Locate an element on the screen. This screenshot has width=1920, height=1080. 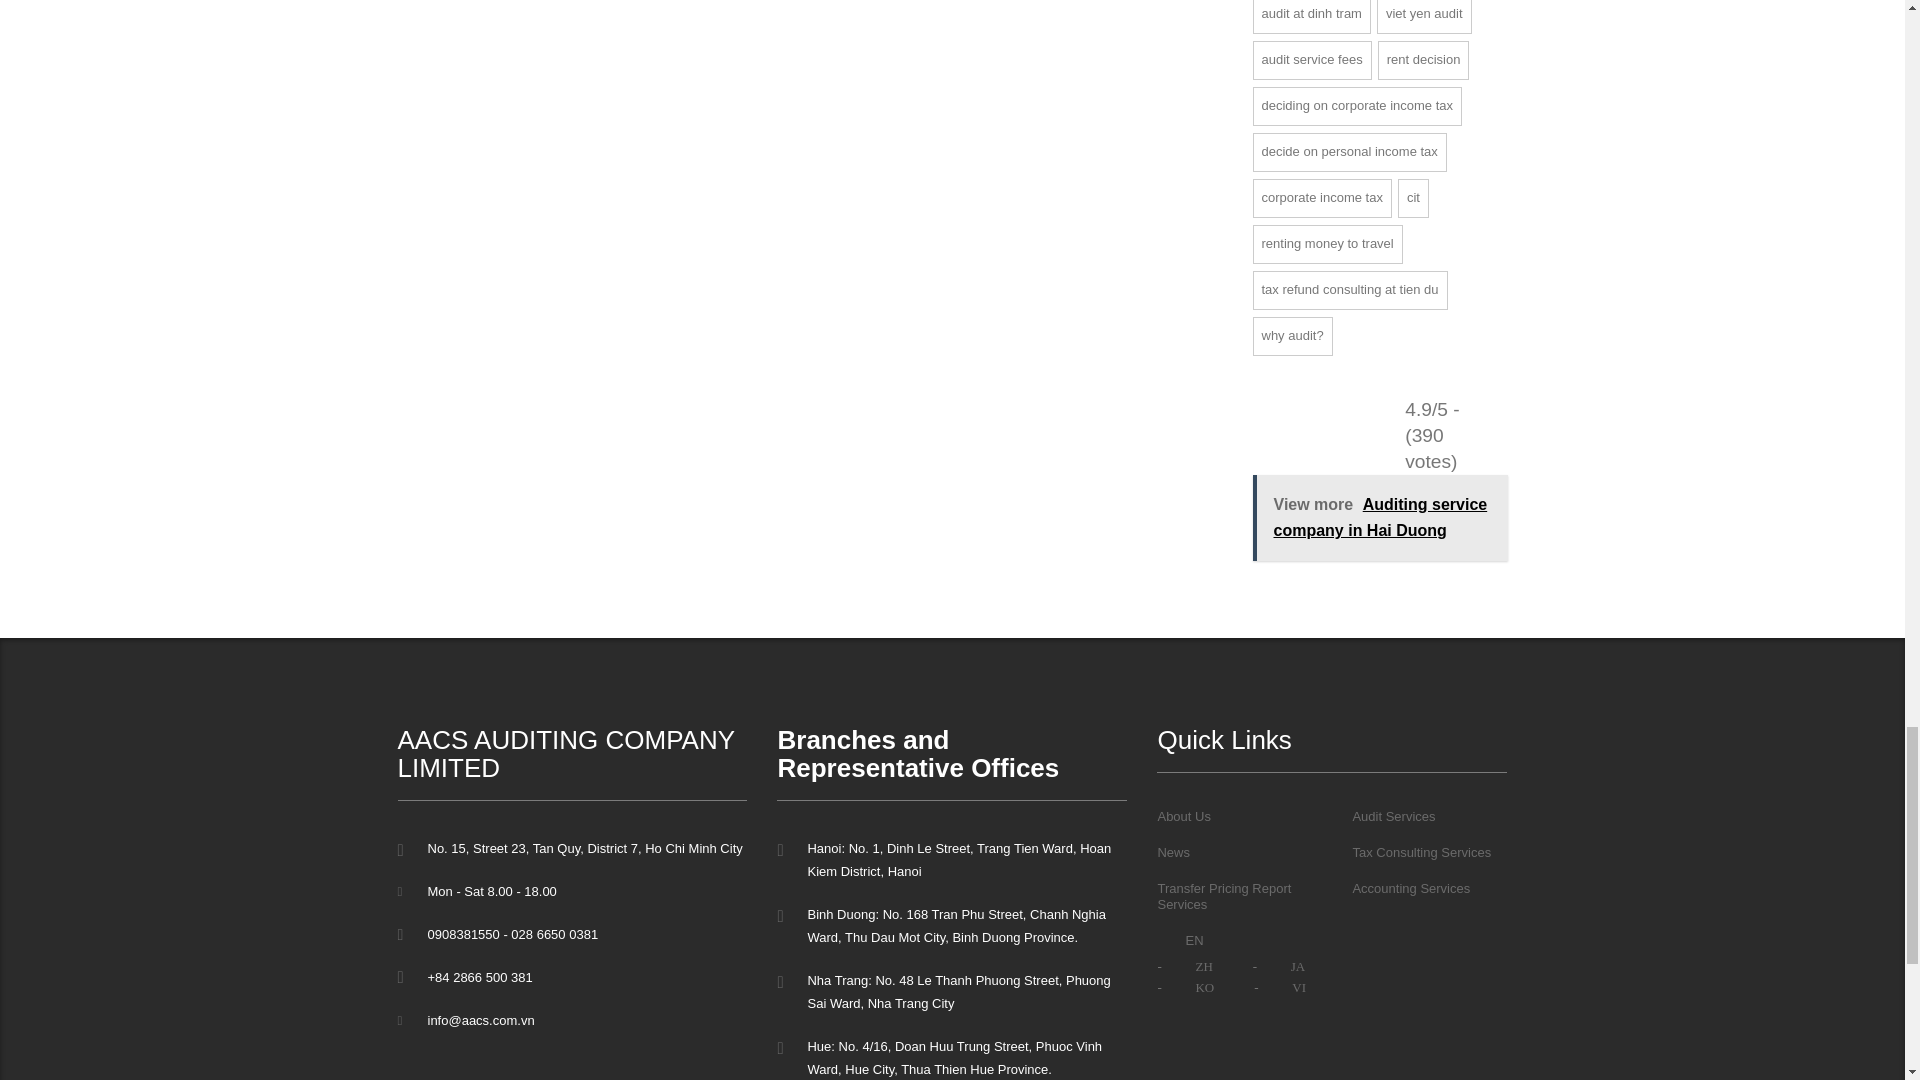
English is located at coordinates (1170, 940).